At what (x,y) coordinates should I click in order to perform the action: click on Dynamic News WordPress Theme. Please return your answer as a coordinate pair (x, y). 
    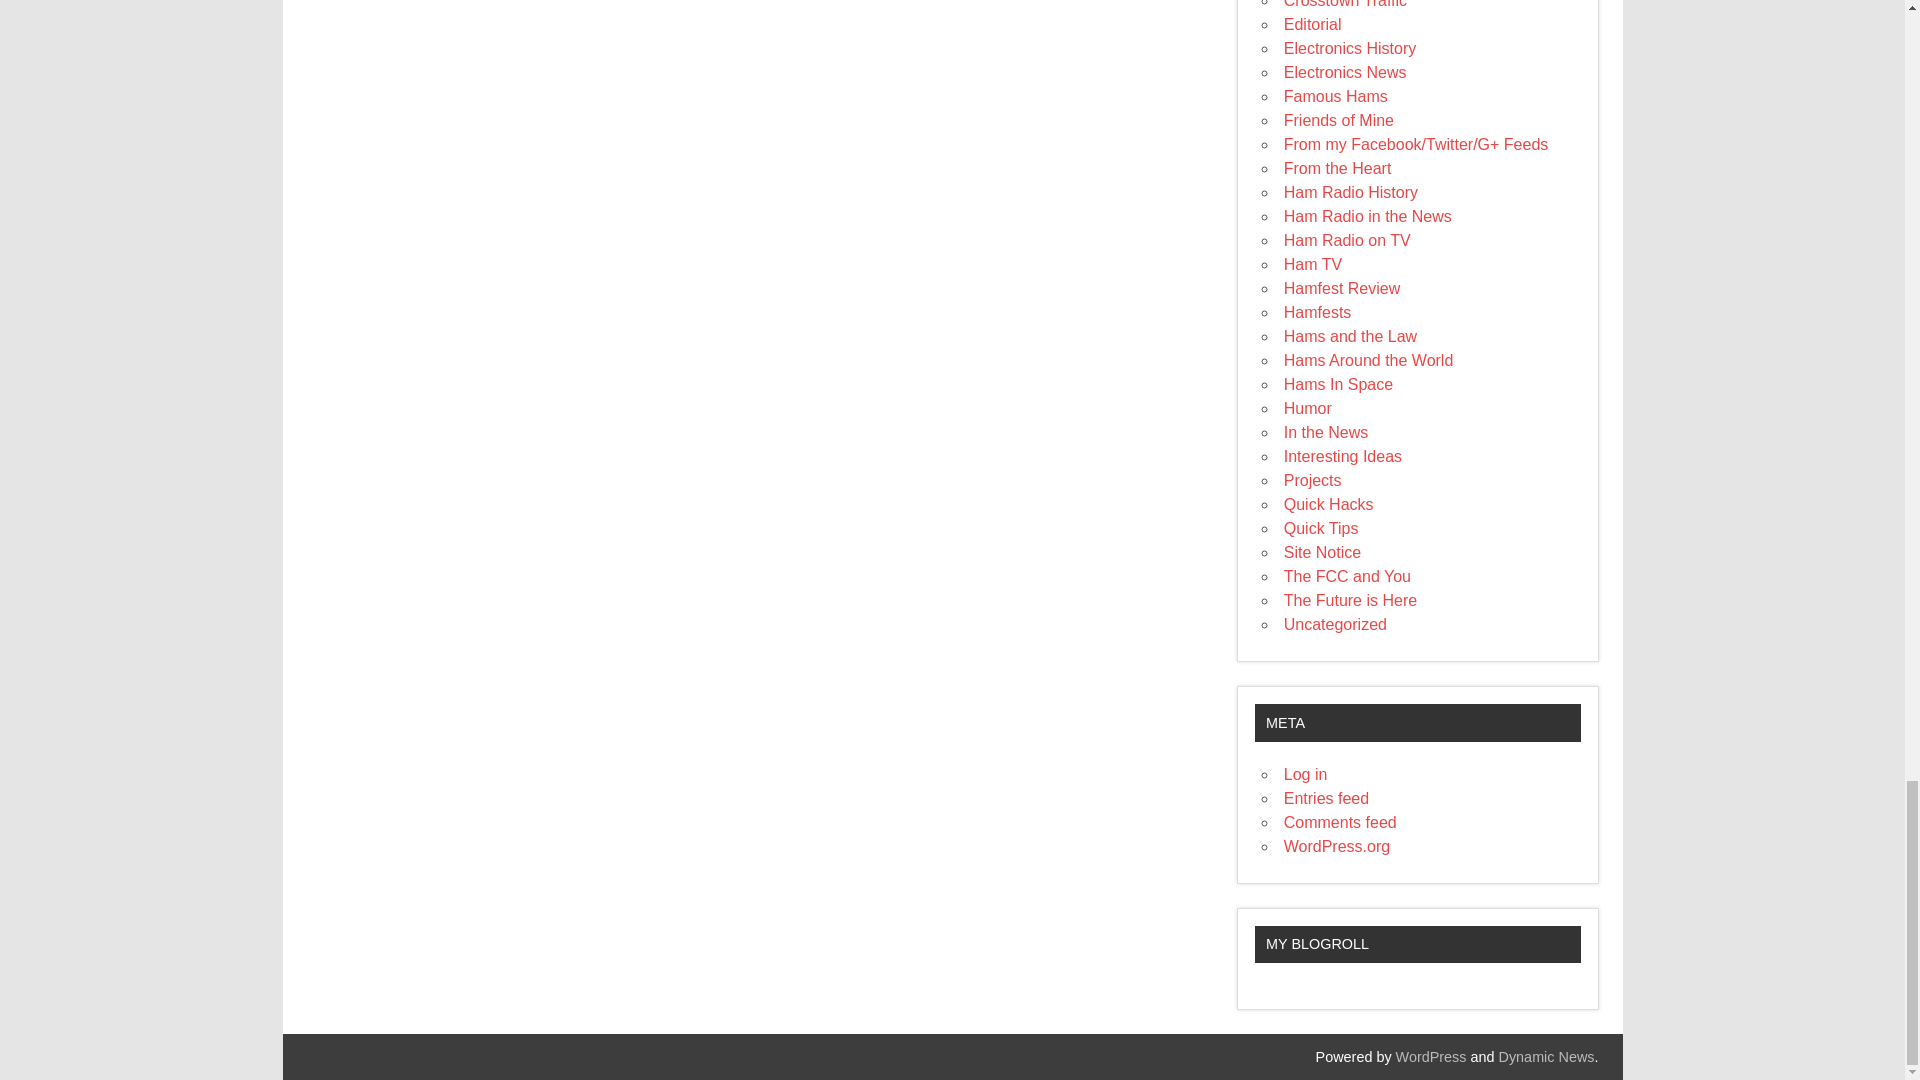
    Looking at the image, I should click on (1547, 1056).